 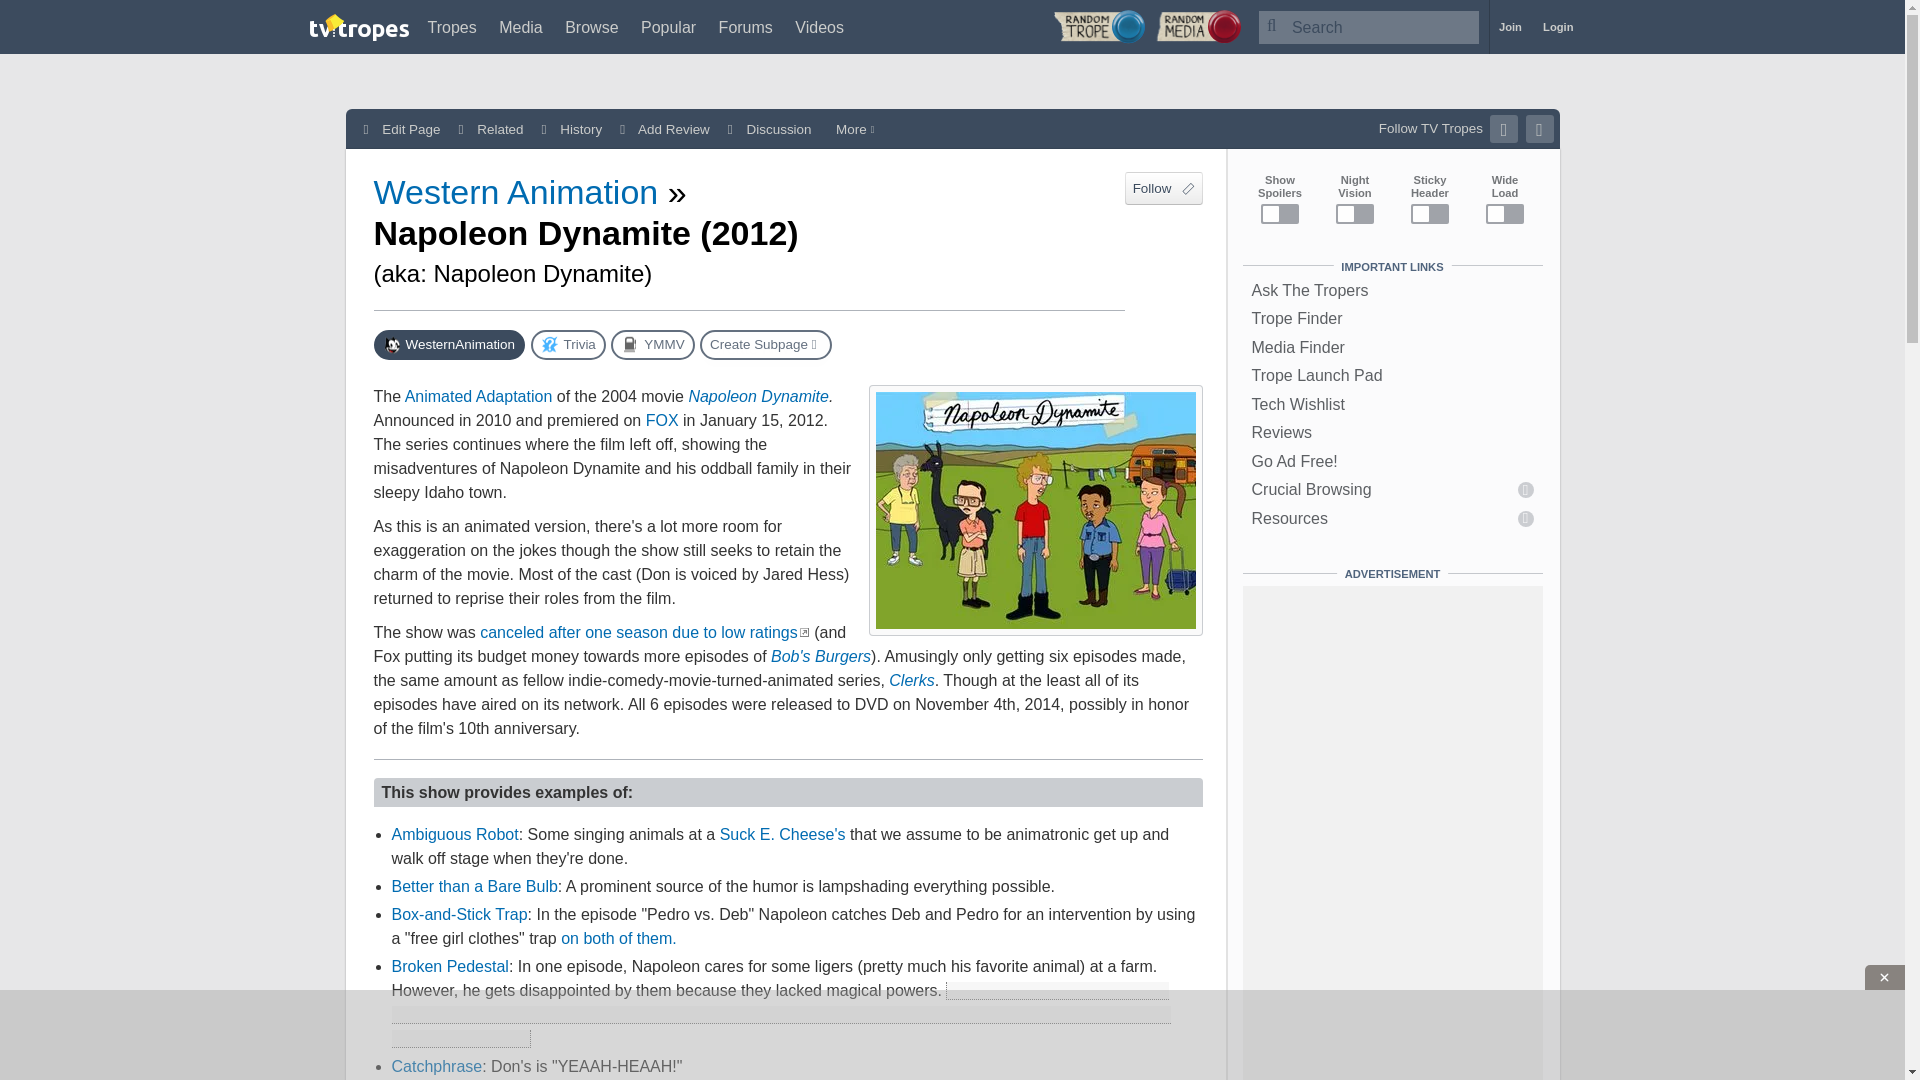 I want to click on 3rd party ad content, so click(x=953, y=1035).